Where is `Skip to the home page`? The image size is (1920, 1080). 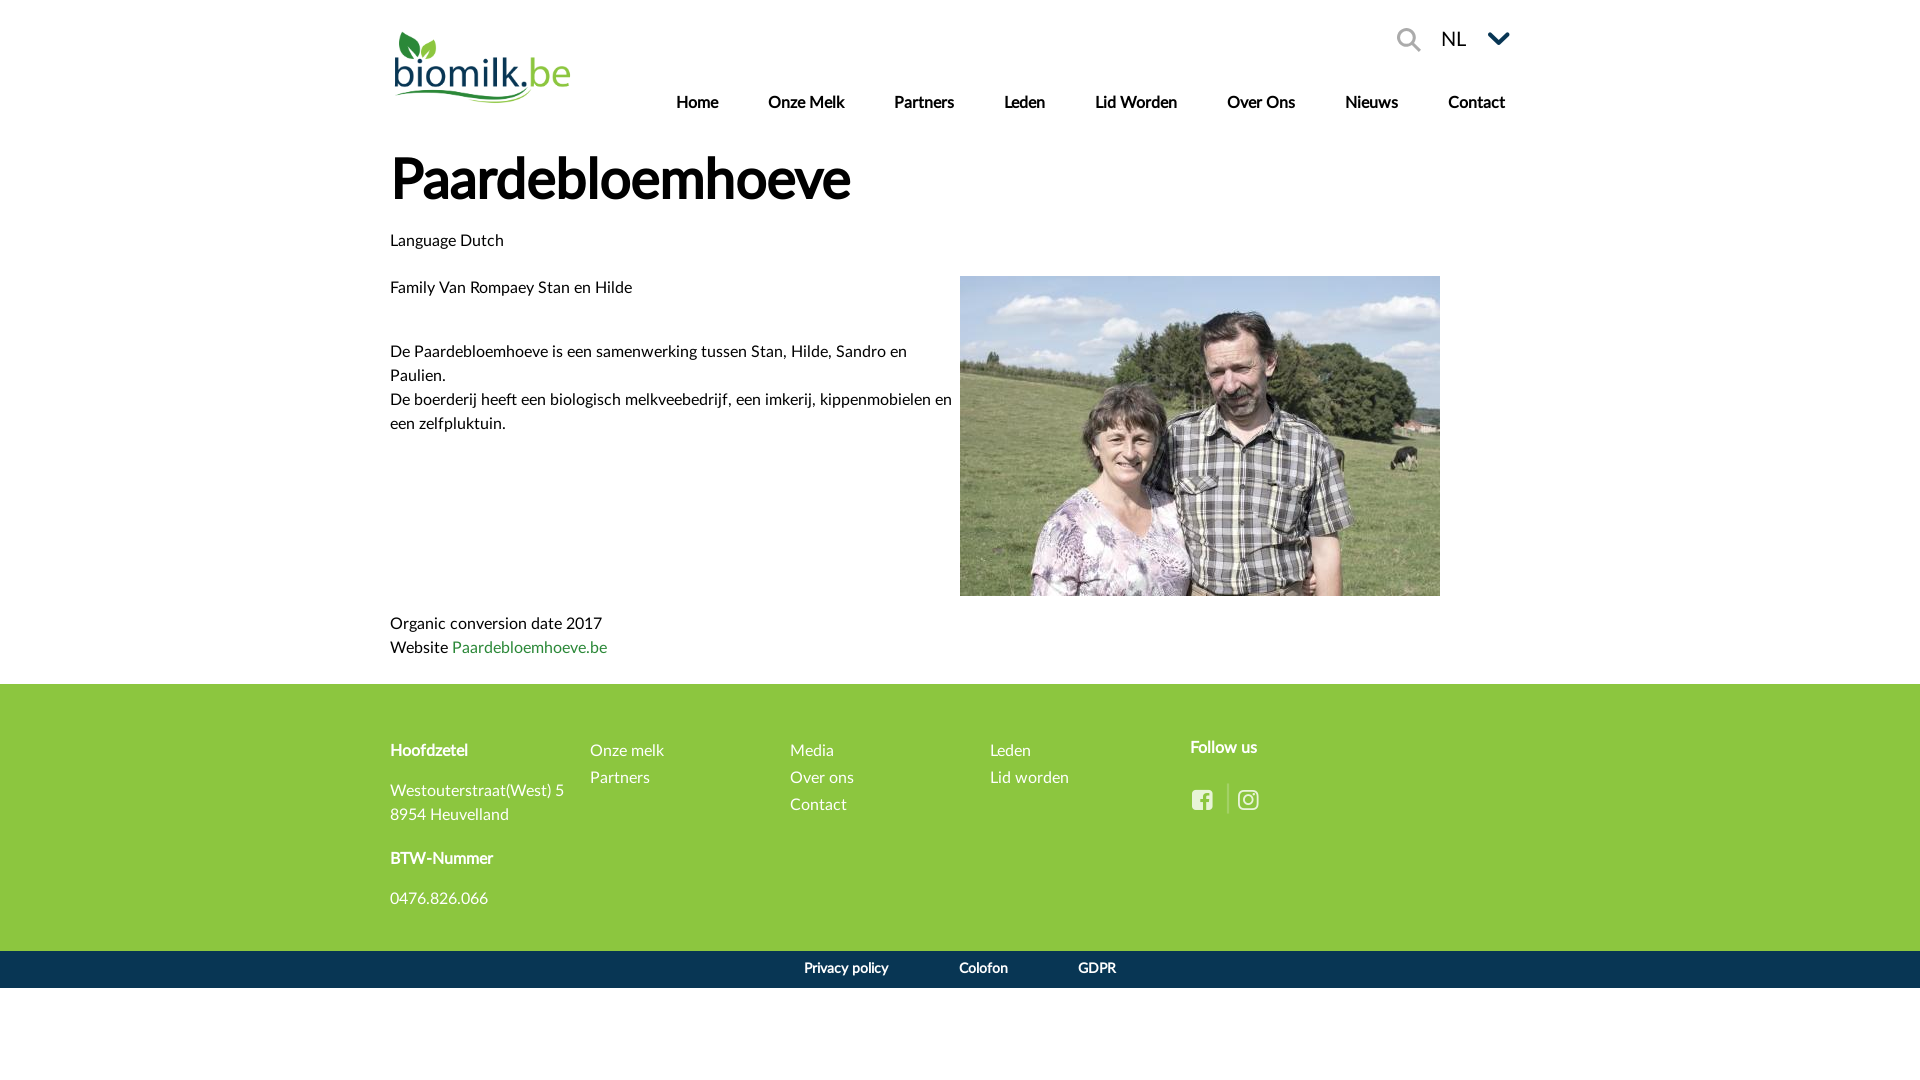 Skip to the home page is located at coordinates (482, 67).